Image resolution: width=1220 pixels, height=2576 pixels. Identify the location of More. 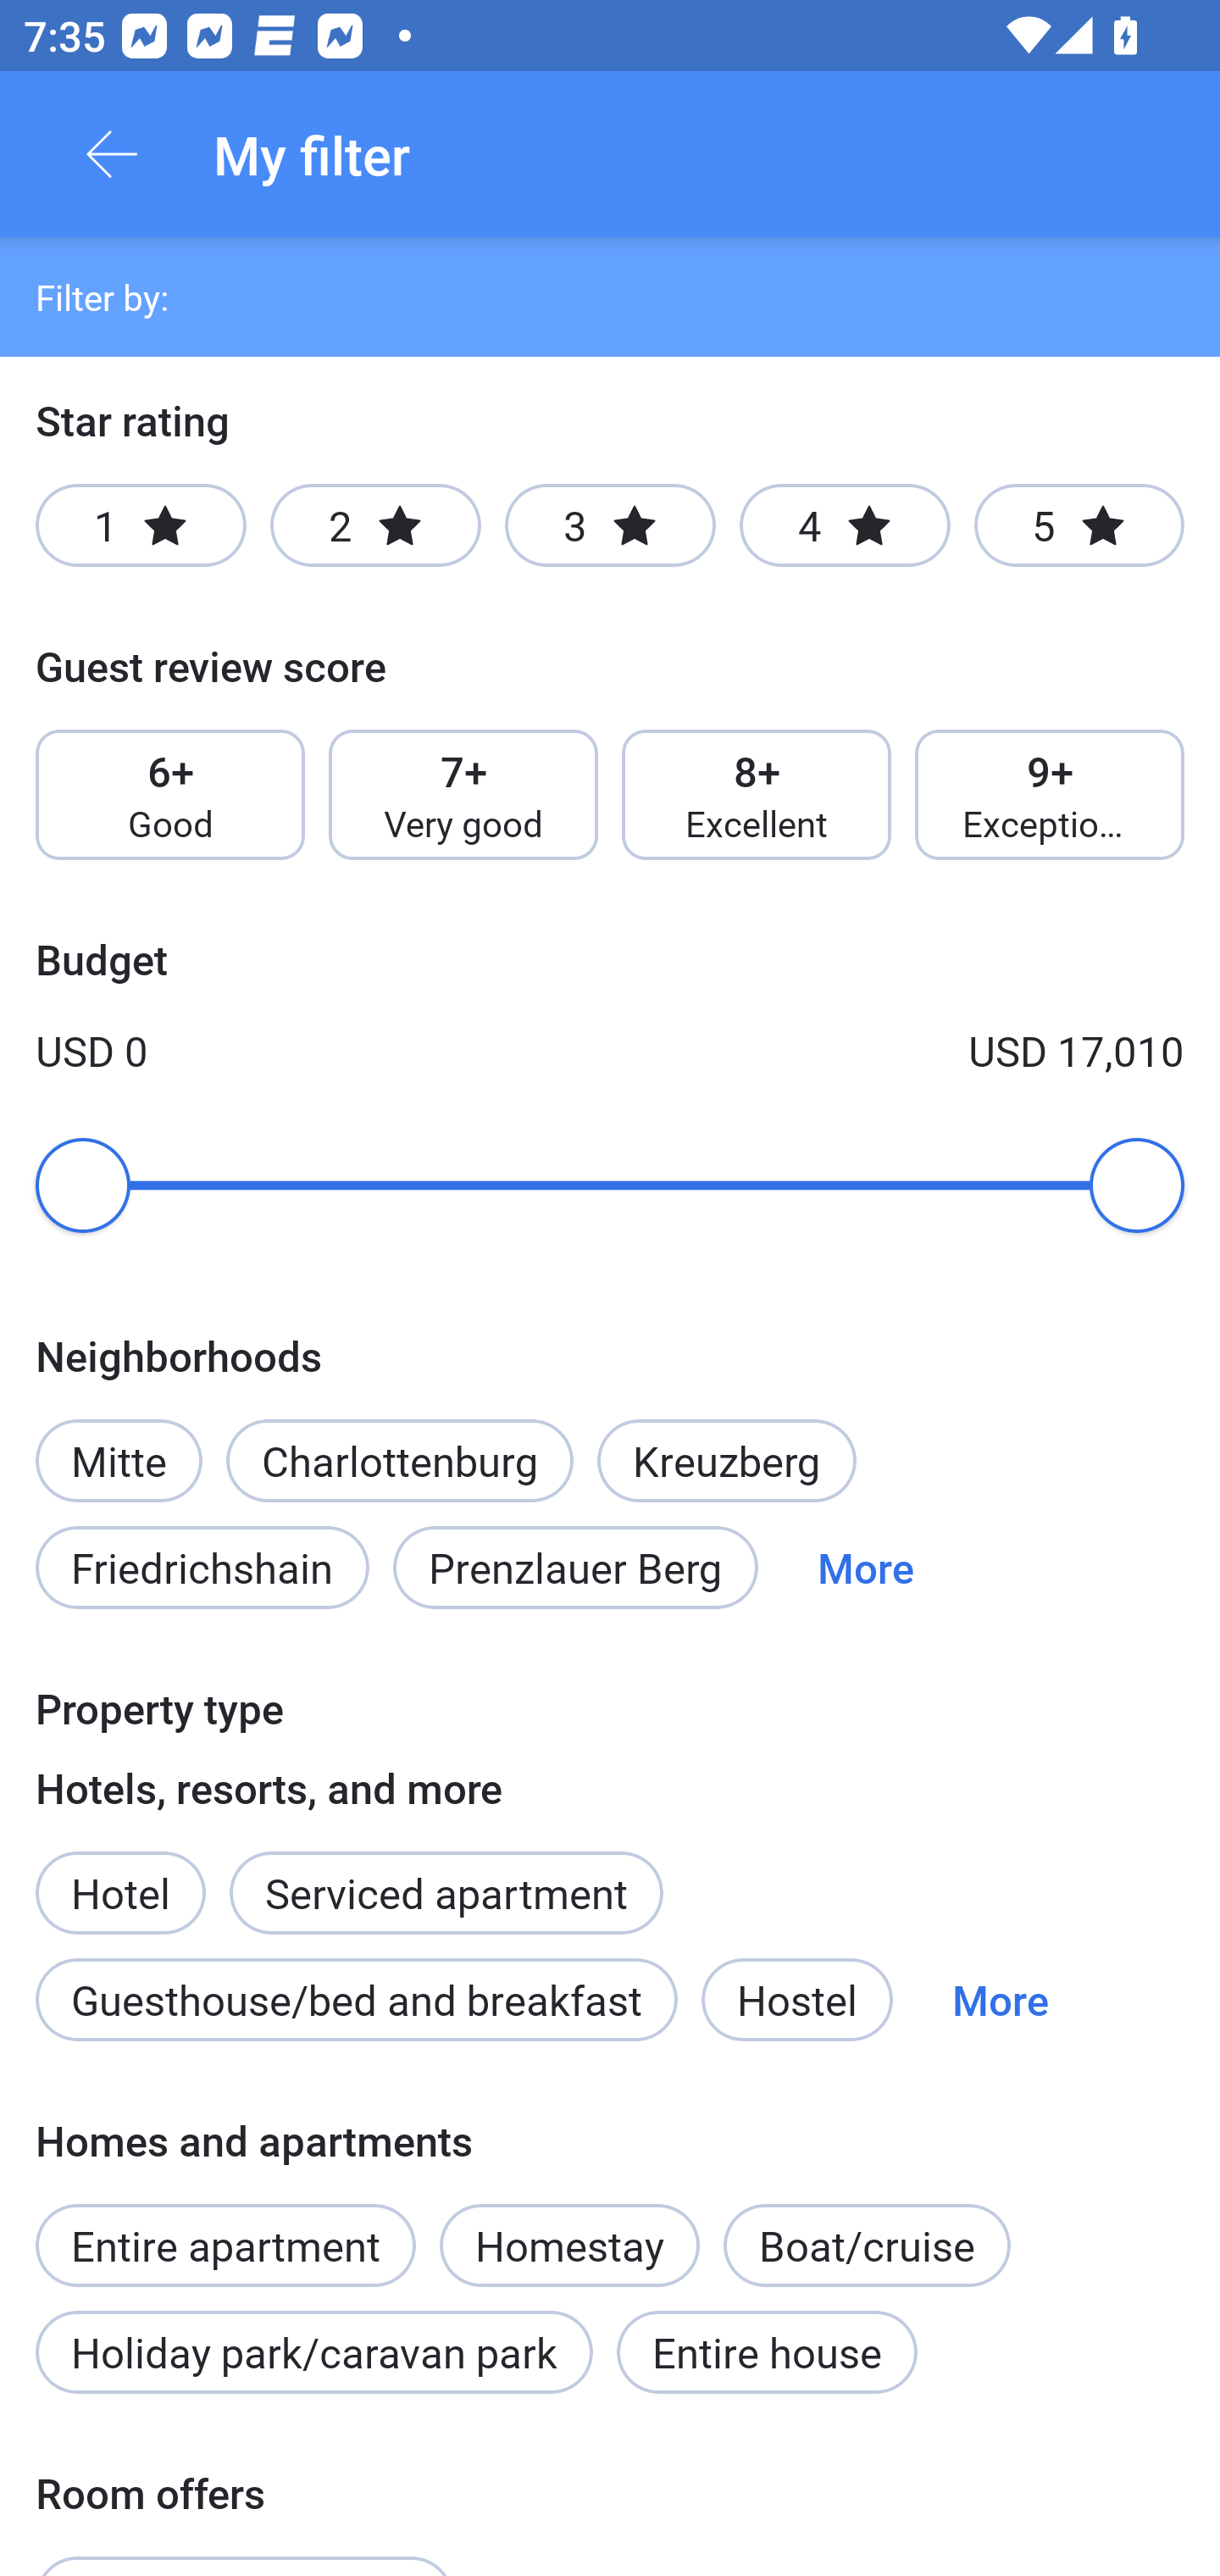
(866, 1568).